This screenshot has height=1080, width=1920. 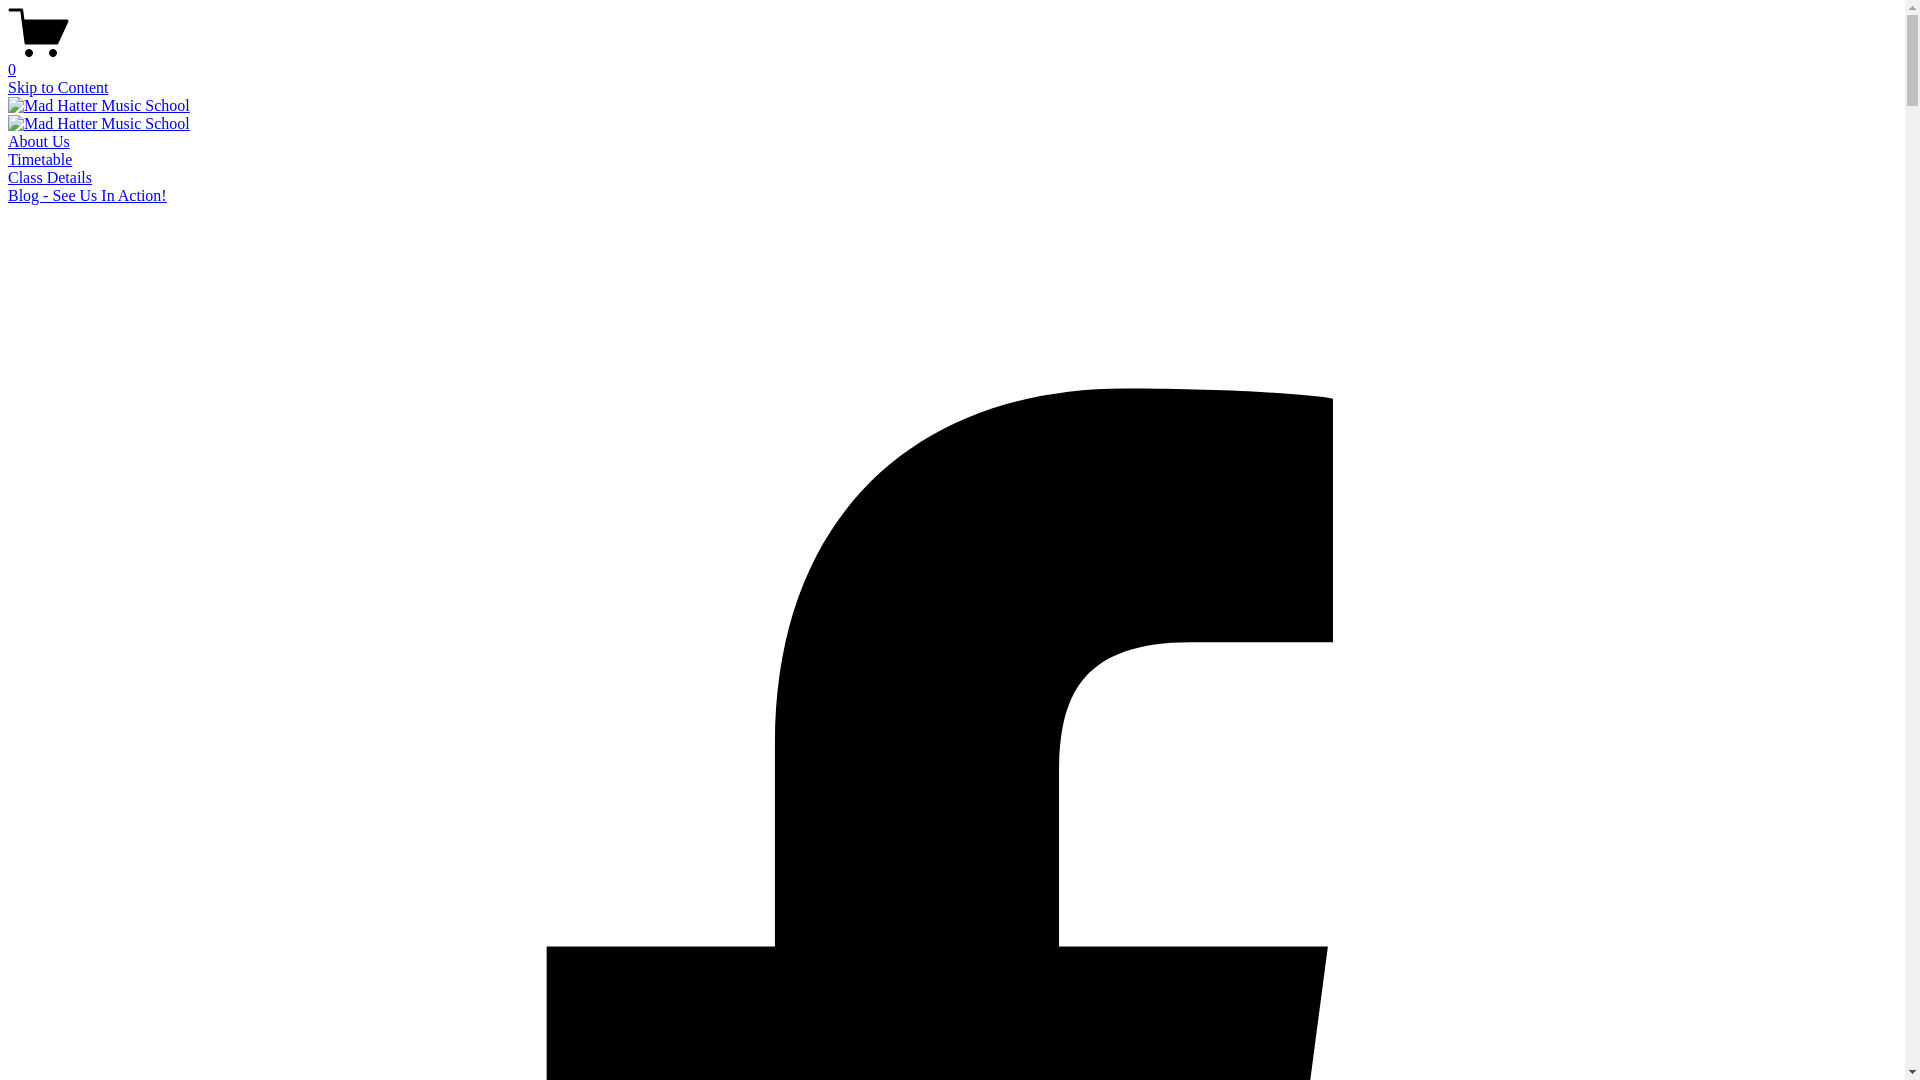 I want to click on Class Details, so click(x=50, y=178).